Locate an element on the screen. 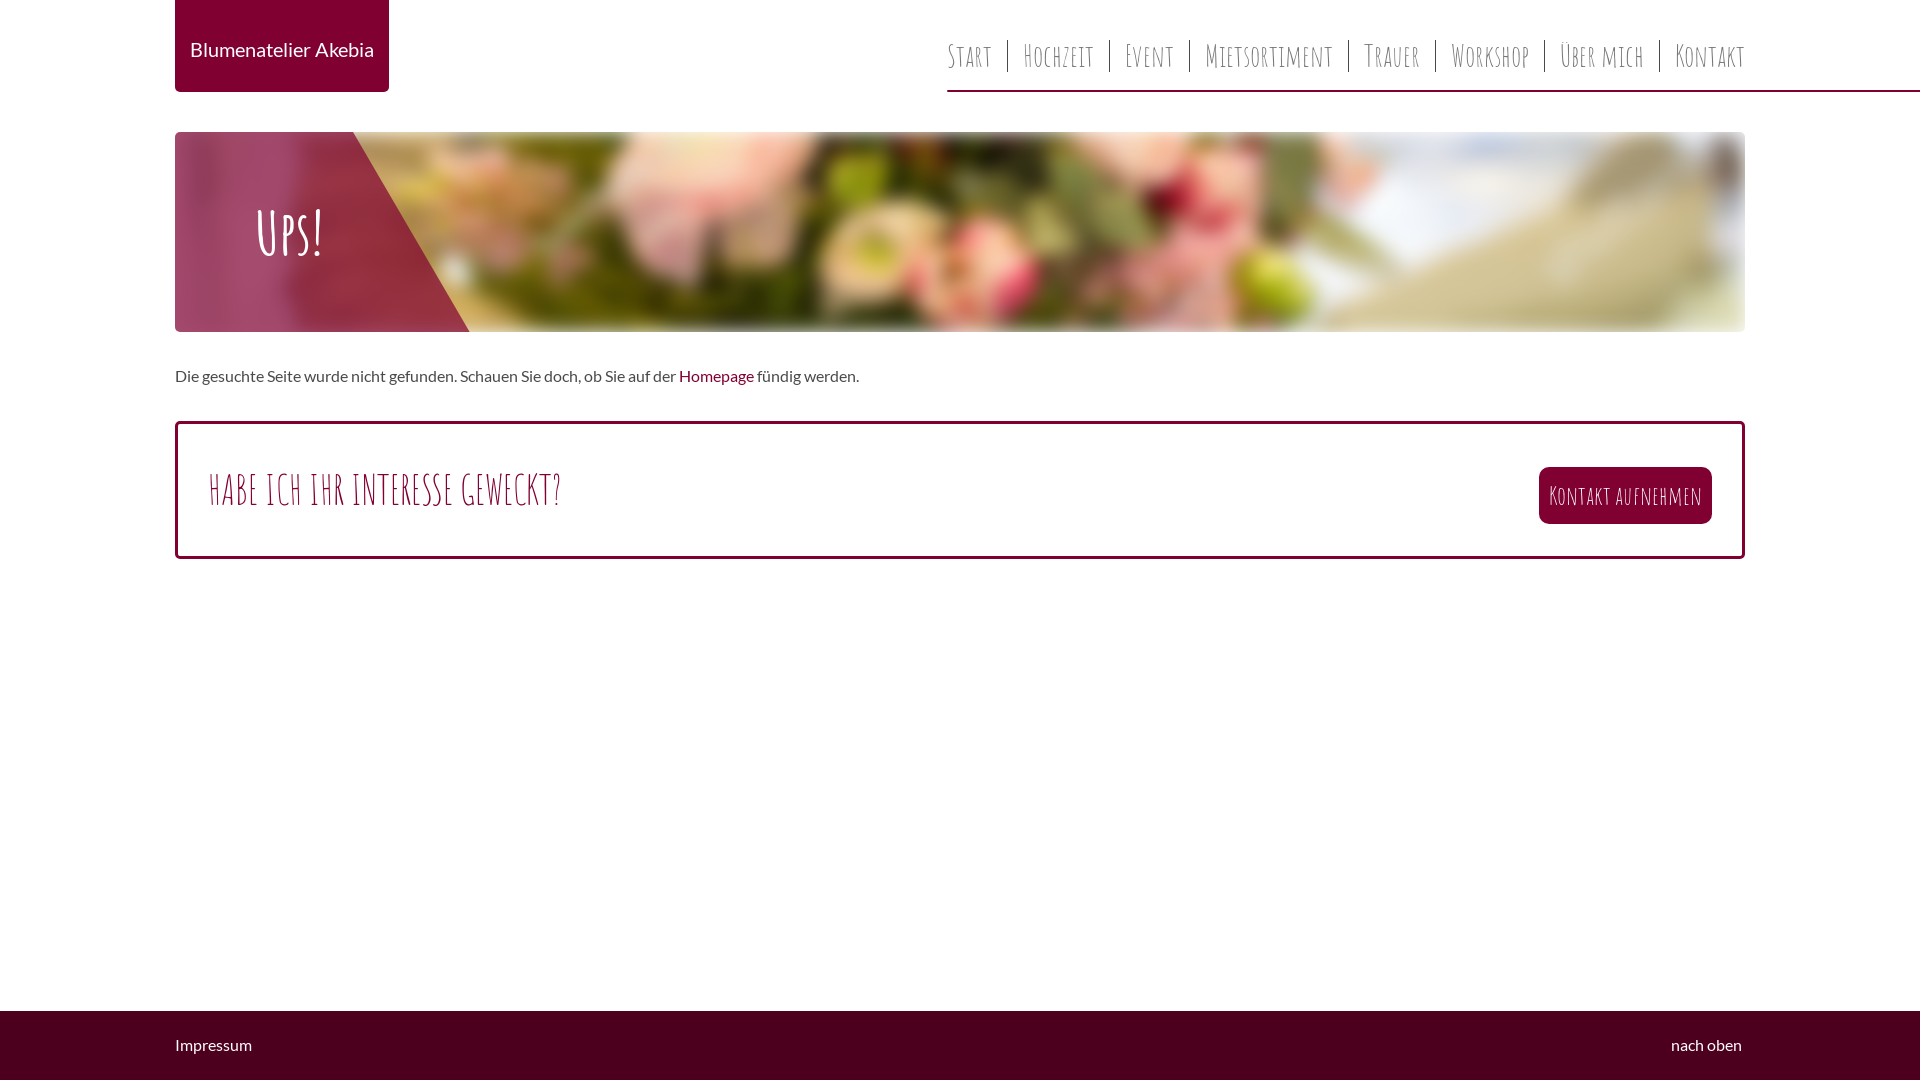 The image size is (1920, 1080). Blumenatelier Akebia is located at coordinates (282, 49).